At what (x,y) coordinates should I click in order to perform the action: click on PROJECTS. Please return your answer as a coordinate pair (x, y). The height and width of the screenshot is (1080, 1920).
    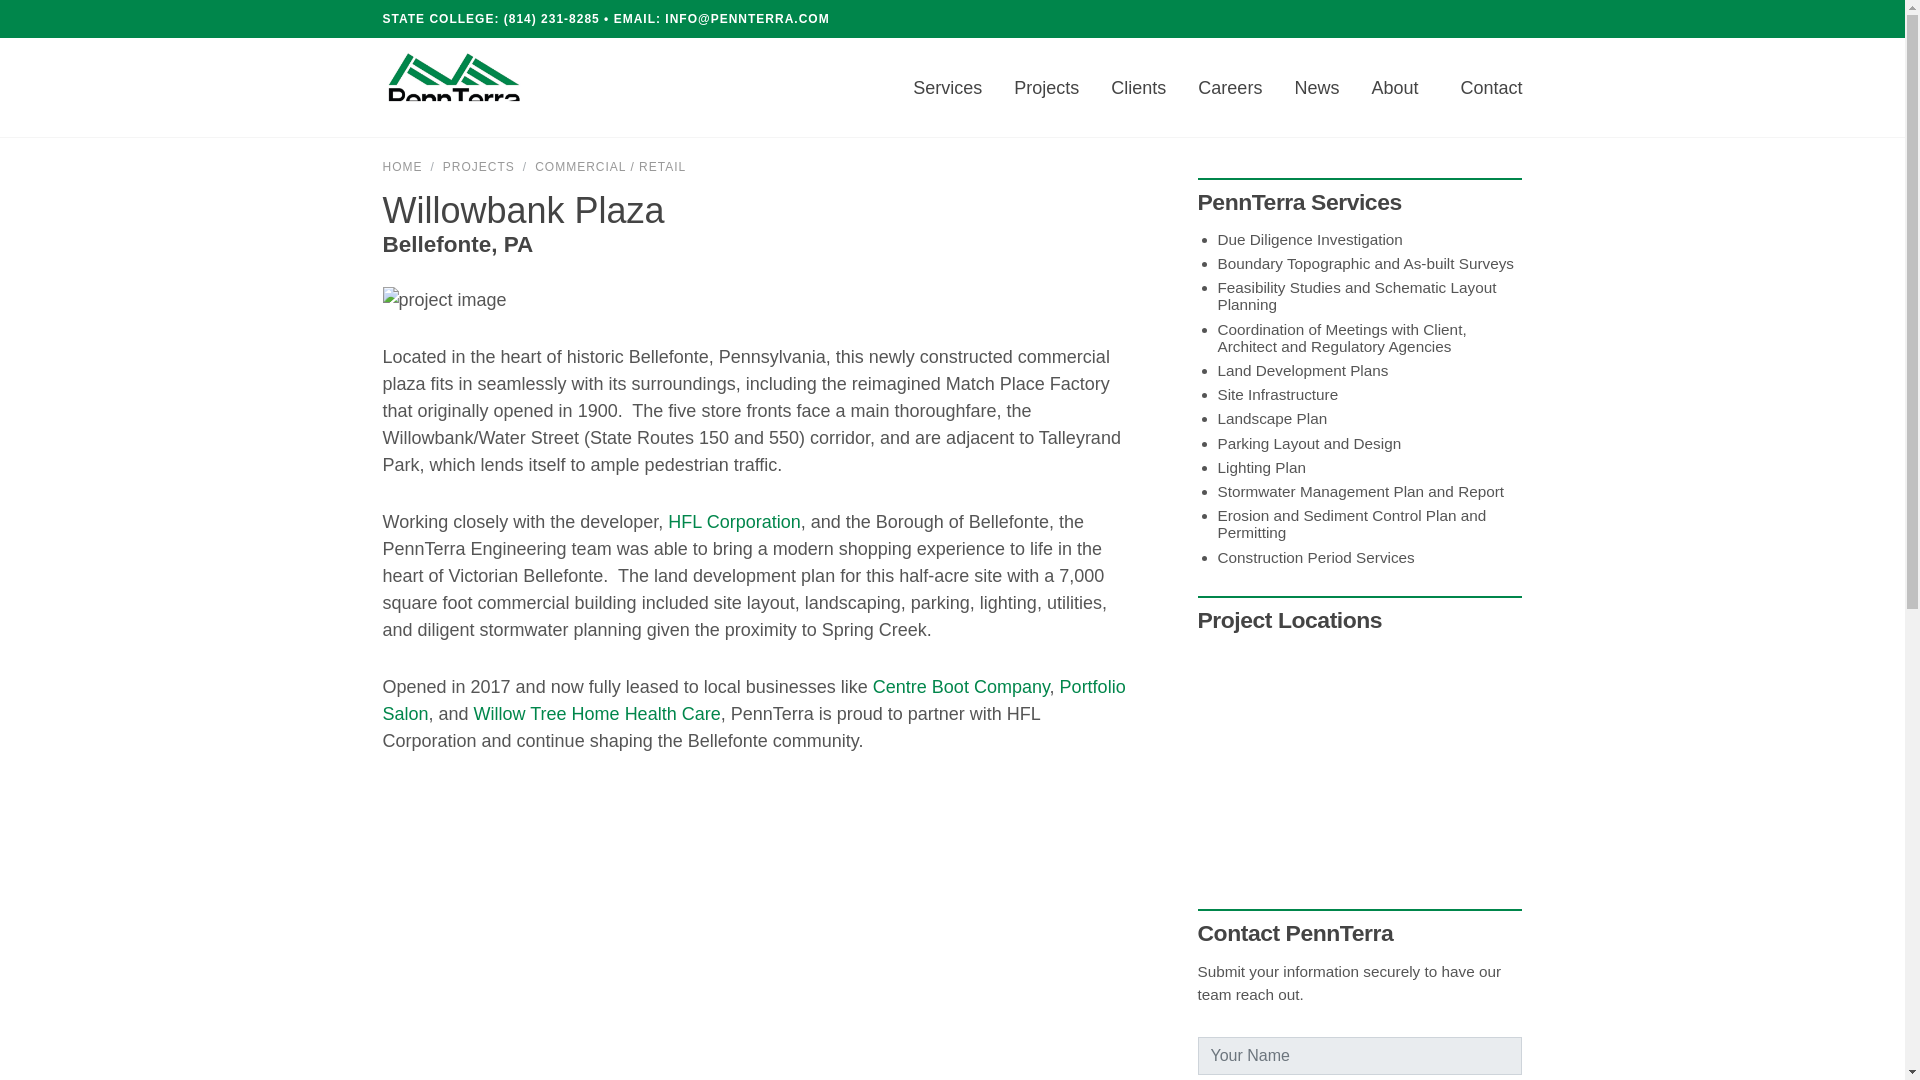
    Looking at the image, I should click on (478, 166).